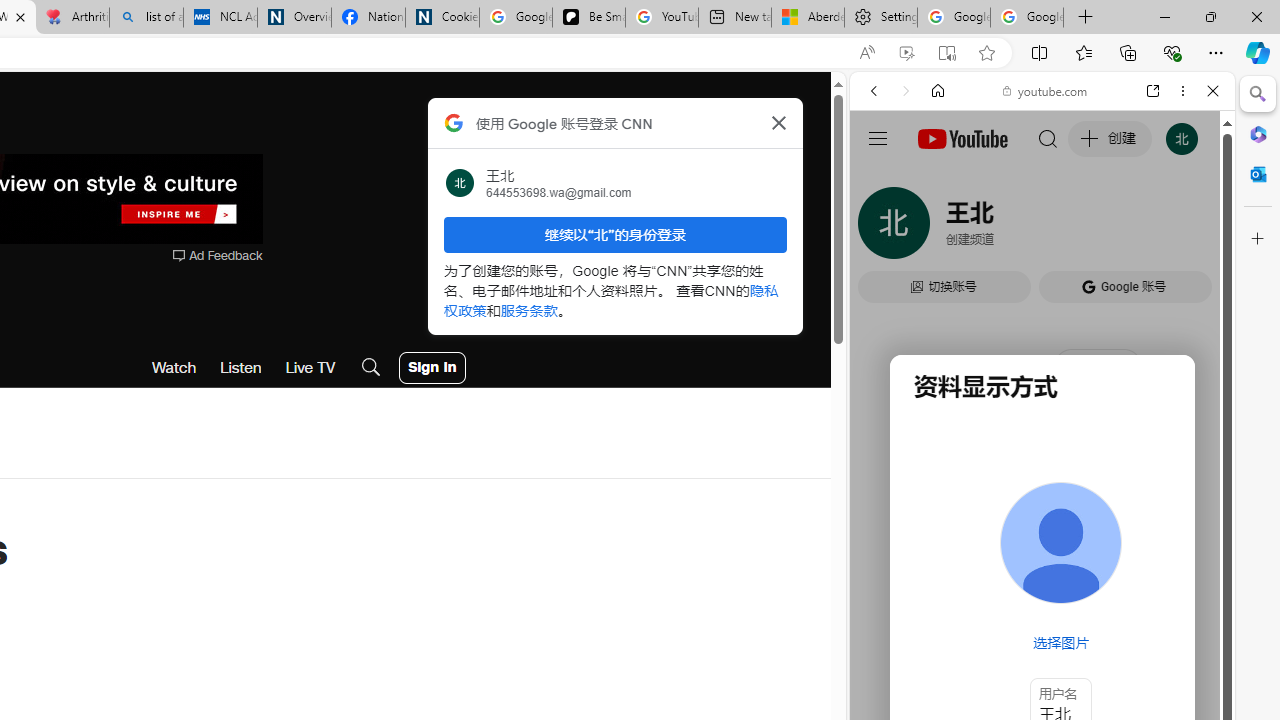  I want to click on Class: Bz112c Bz112c-r9oPif, so click(778, 122).